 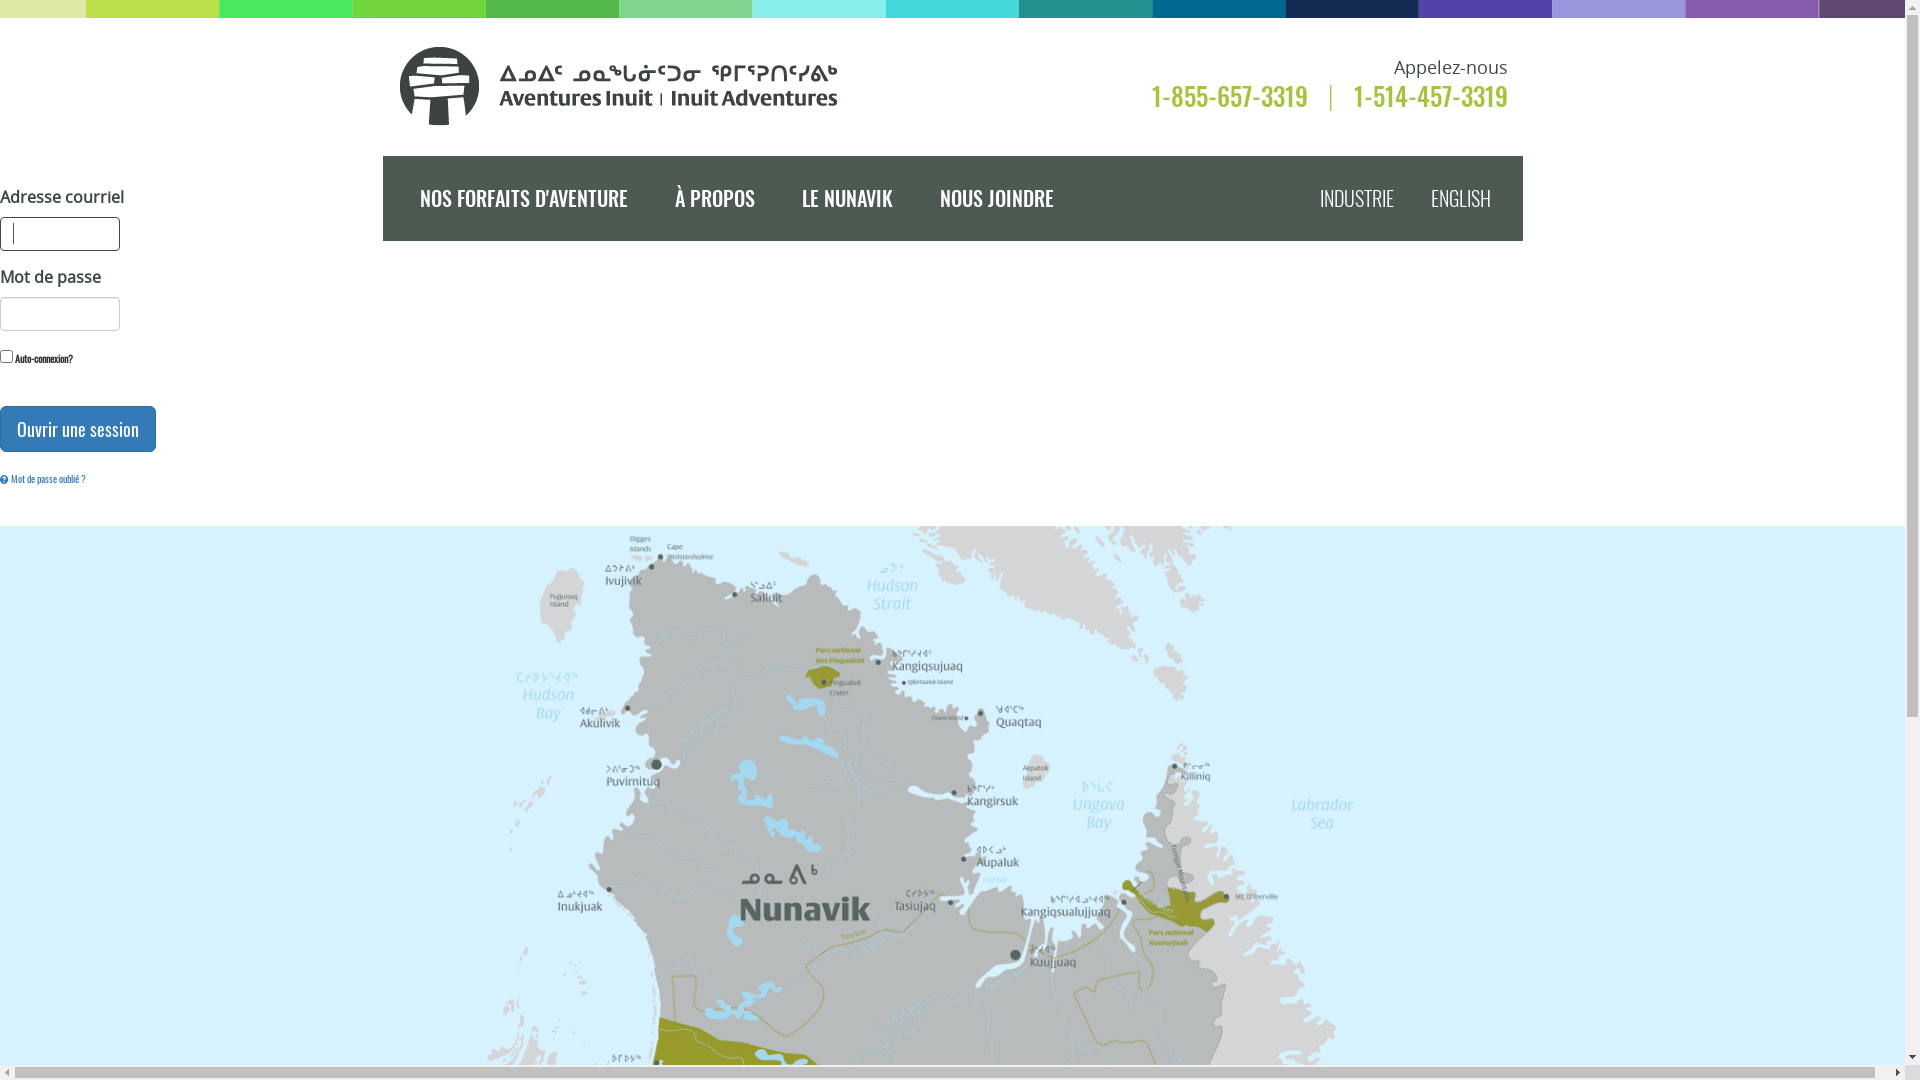 What do you see at coordinates (6, 356) in the screenshot?
I see `on` at bounding box center [6, 356].